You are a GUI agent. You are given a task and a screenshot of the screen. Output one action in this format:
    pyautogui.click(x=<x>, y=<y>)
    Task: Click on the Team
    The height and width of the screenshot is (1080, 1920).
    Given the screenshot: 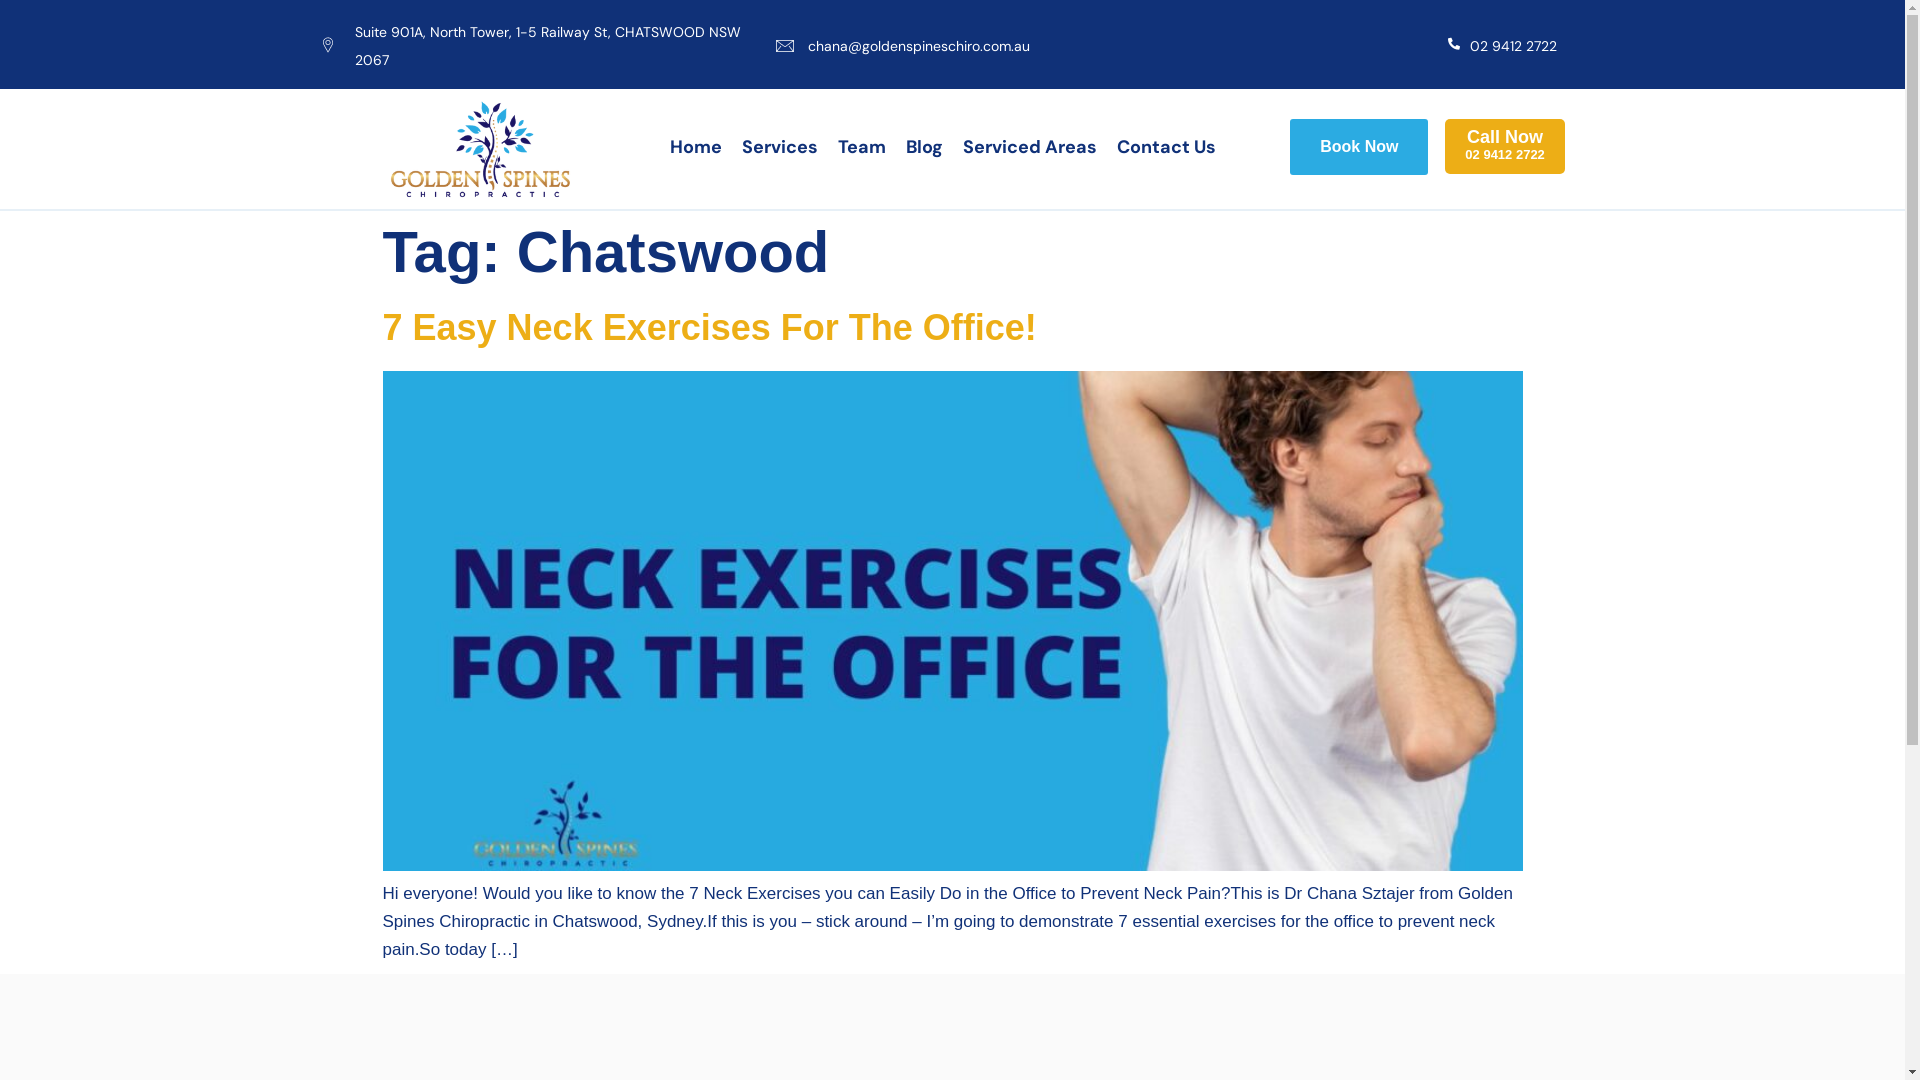 What is the action you would take?
    pyautogui.click(x=862, y=147)
    